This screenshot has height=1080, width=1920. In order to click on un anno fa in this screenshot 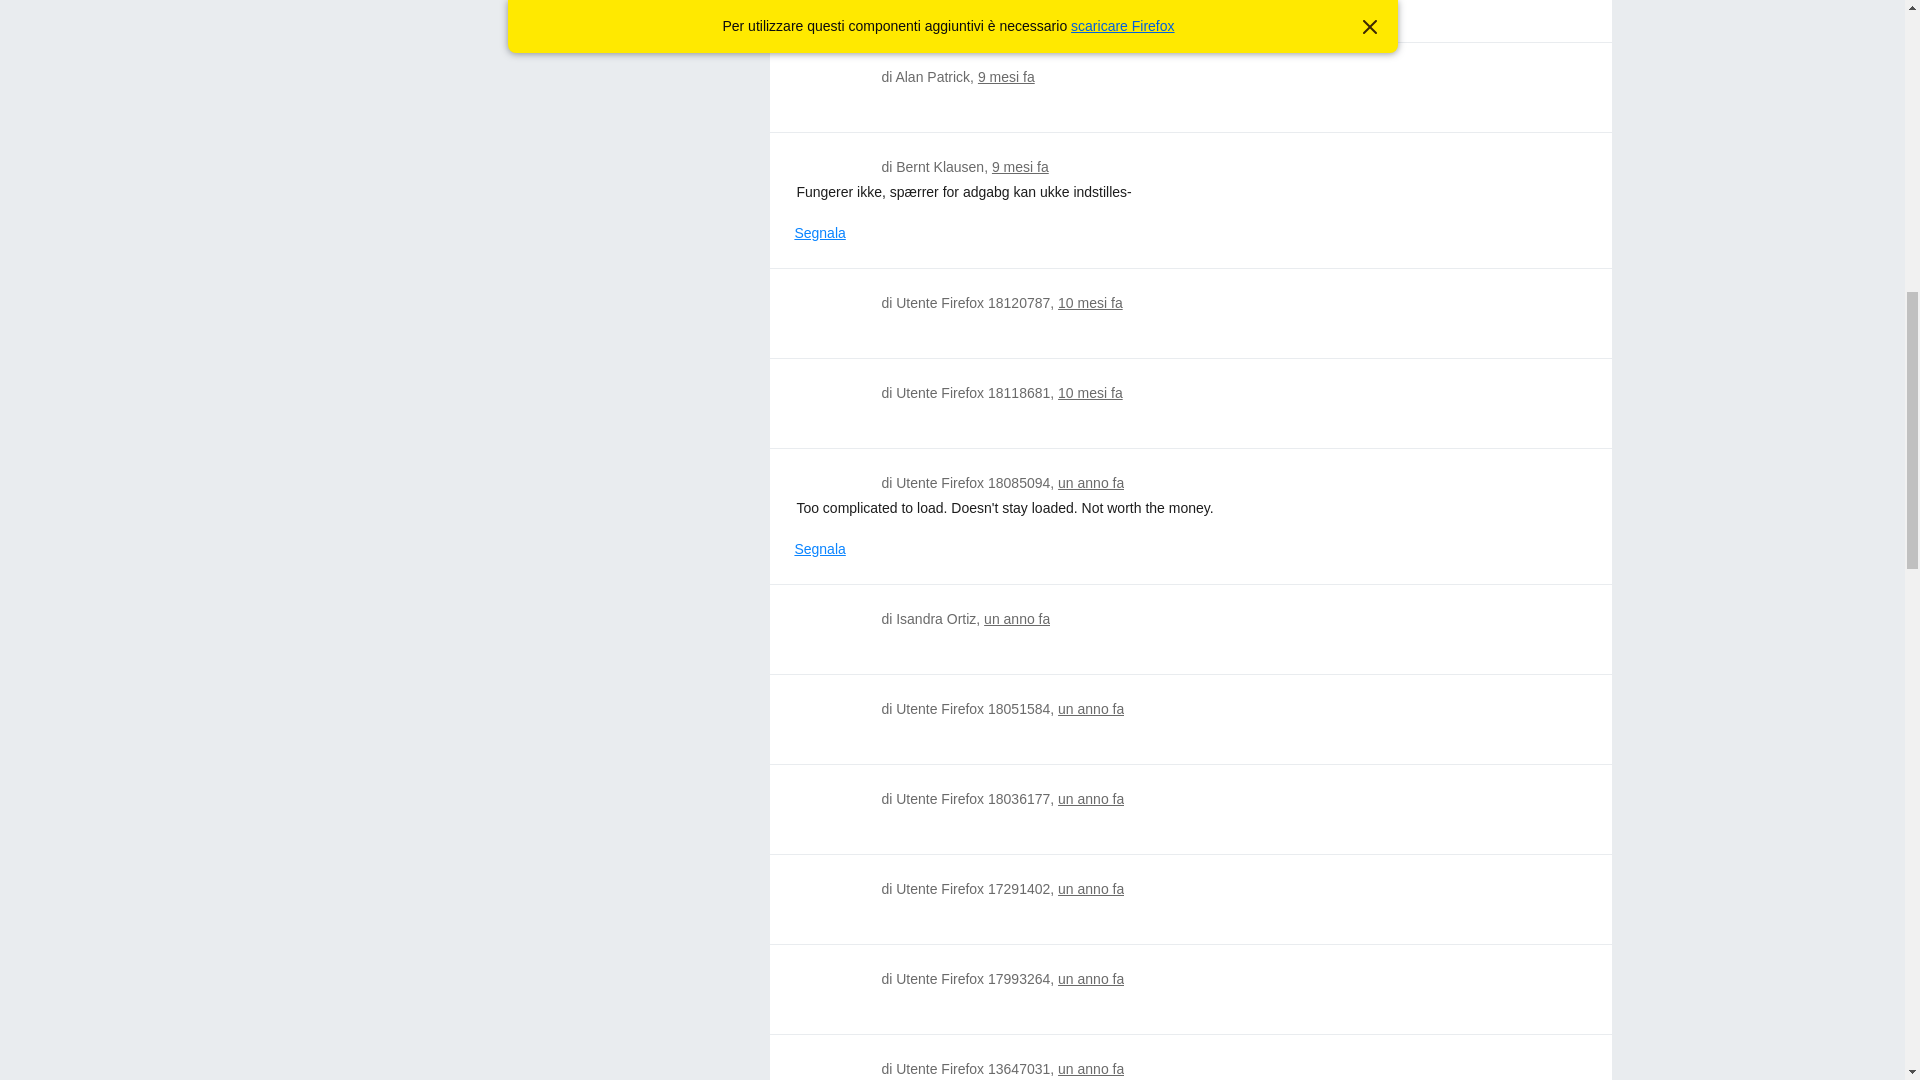, I will do `click(1090, 483)`.